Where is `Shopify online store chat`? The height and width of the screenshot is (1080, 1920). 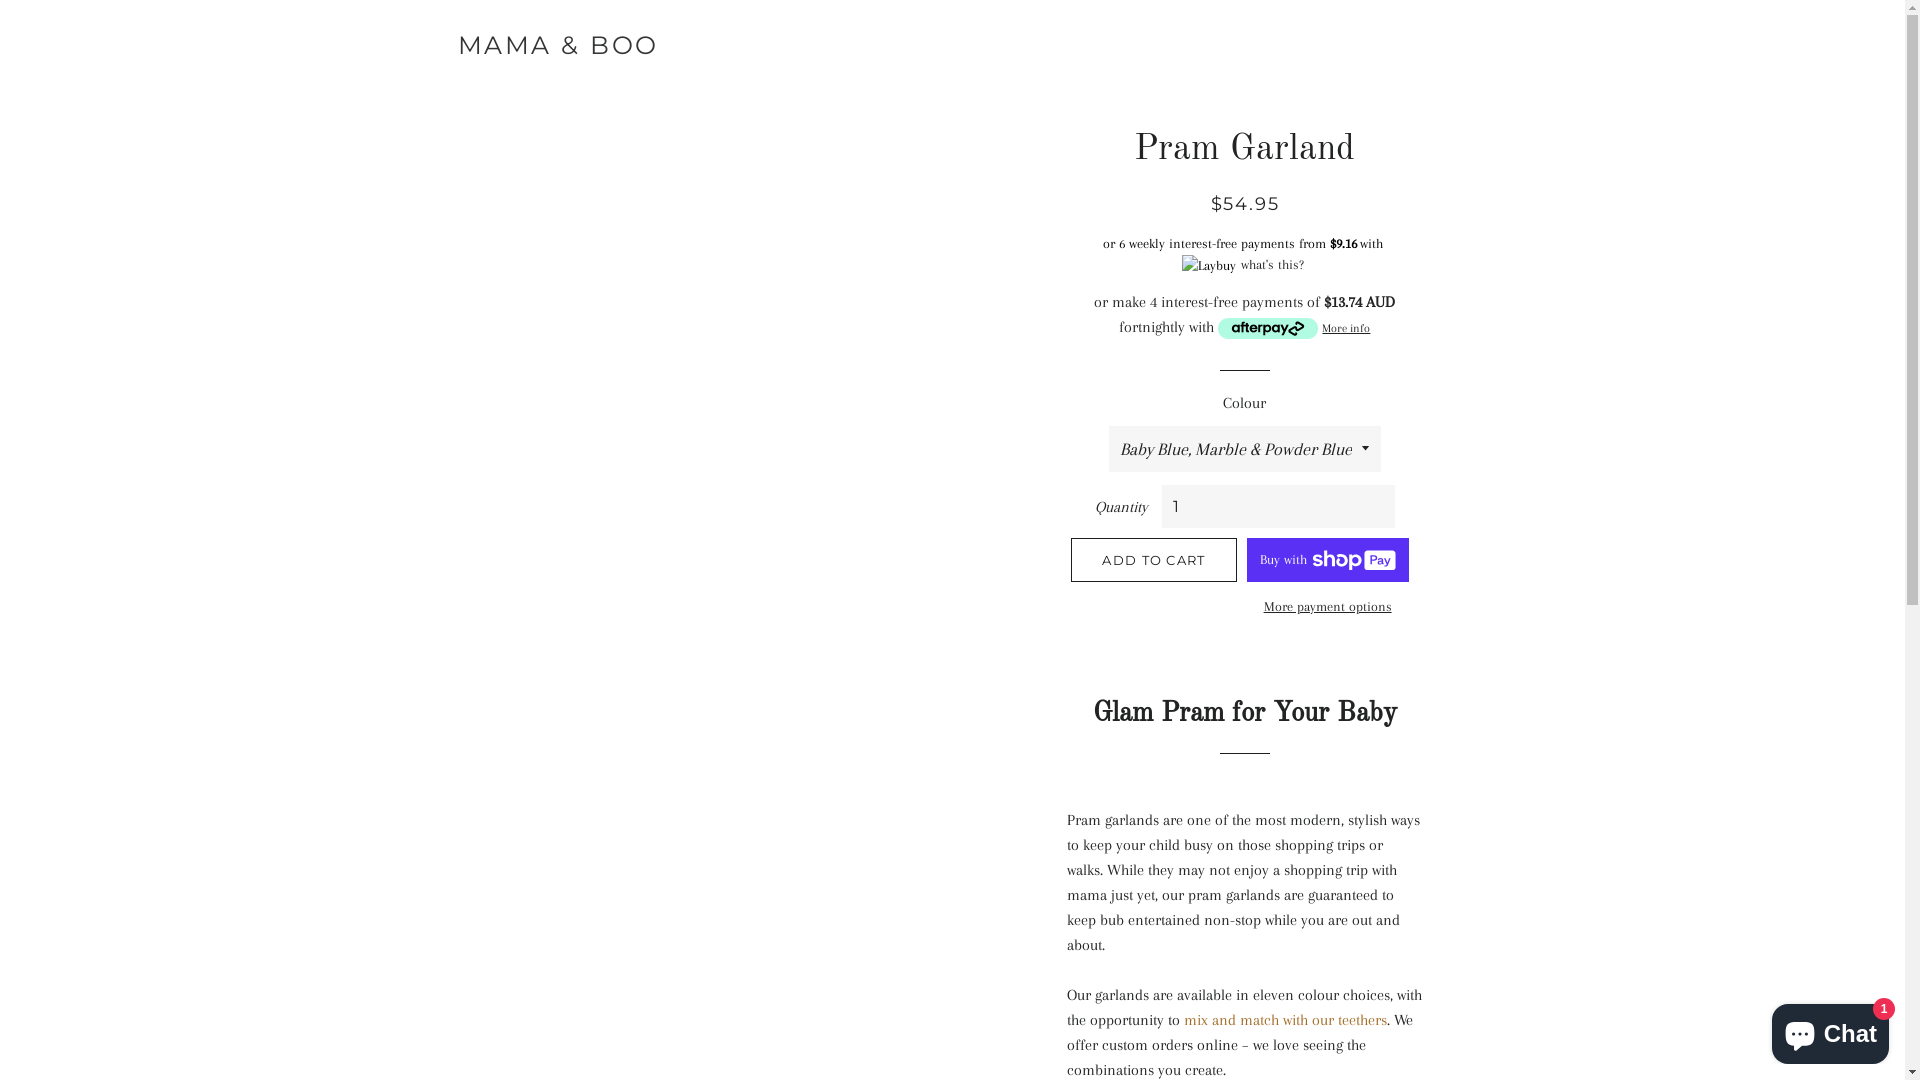
Shopify online store chat is located at coordinates (1830, 1030).